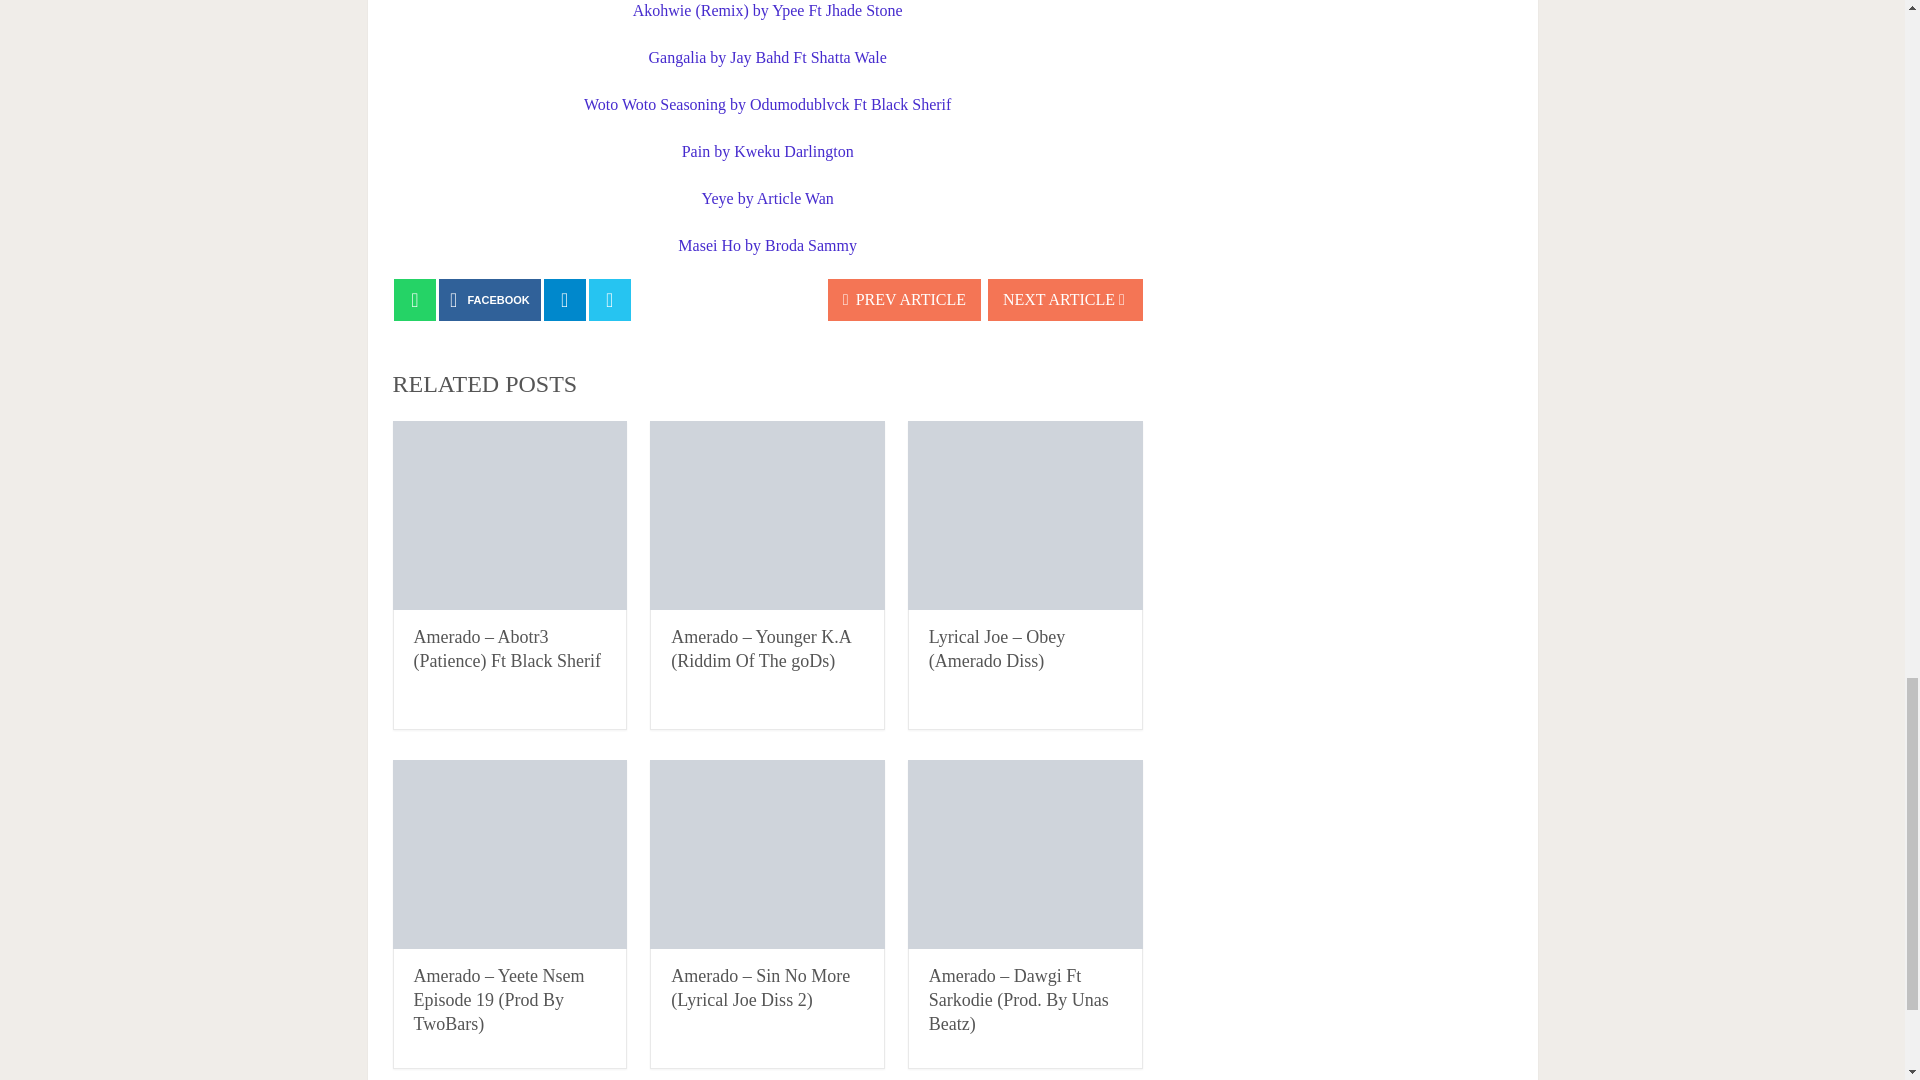  Describe the element at coordinates (490, 299) in the screenshot. I see `FACEBOOK` at that location.